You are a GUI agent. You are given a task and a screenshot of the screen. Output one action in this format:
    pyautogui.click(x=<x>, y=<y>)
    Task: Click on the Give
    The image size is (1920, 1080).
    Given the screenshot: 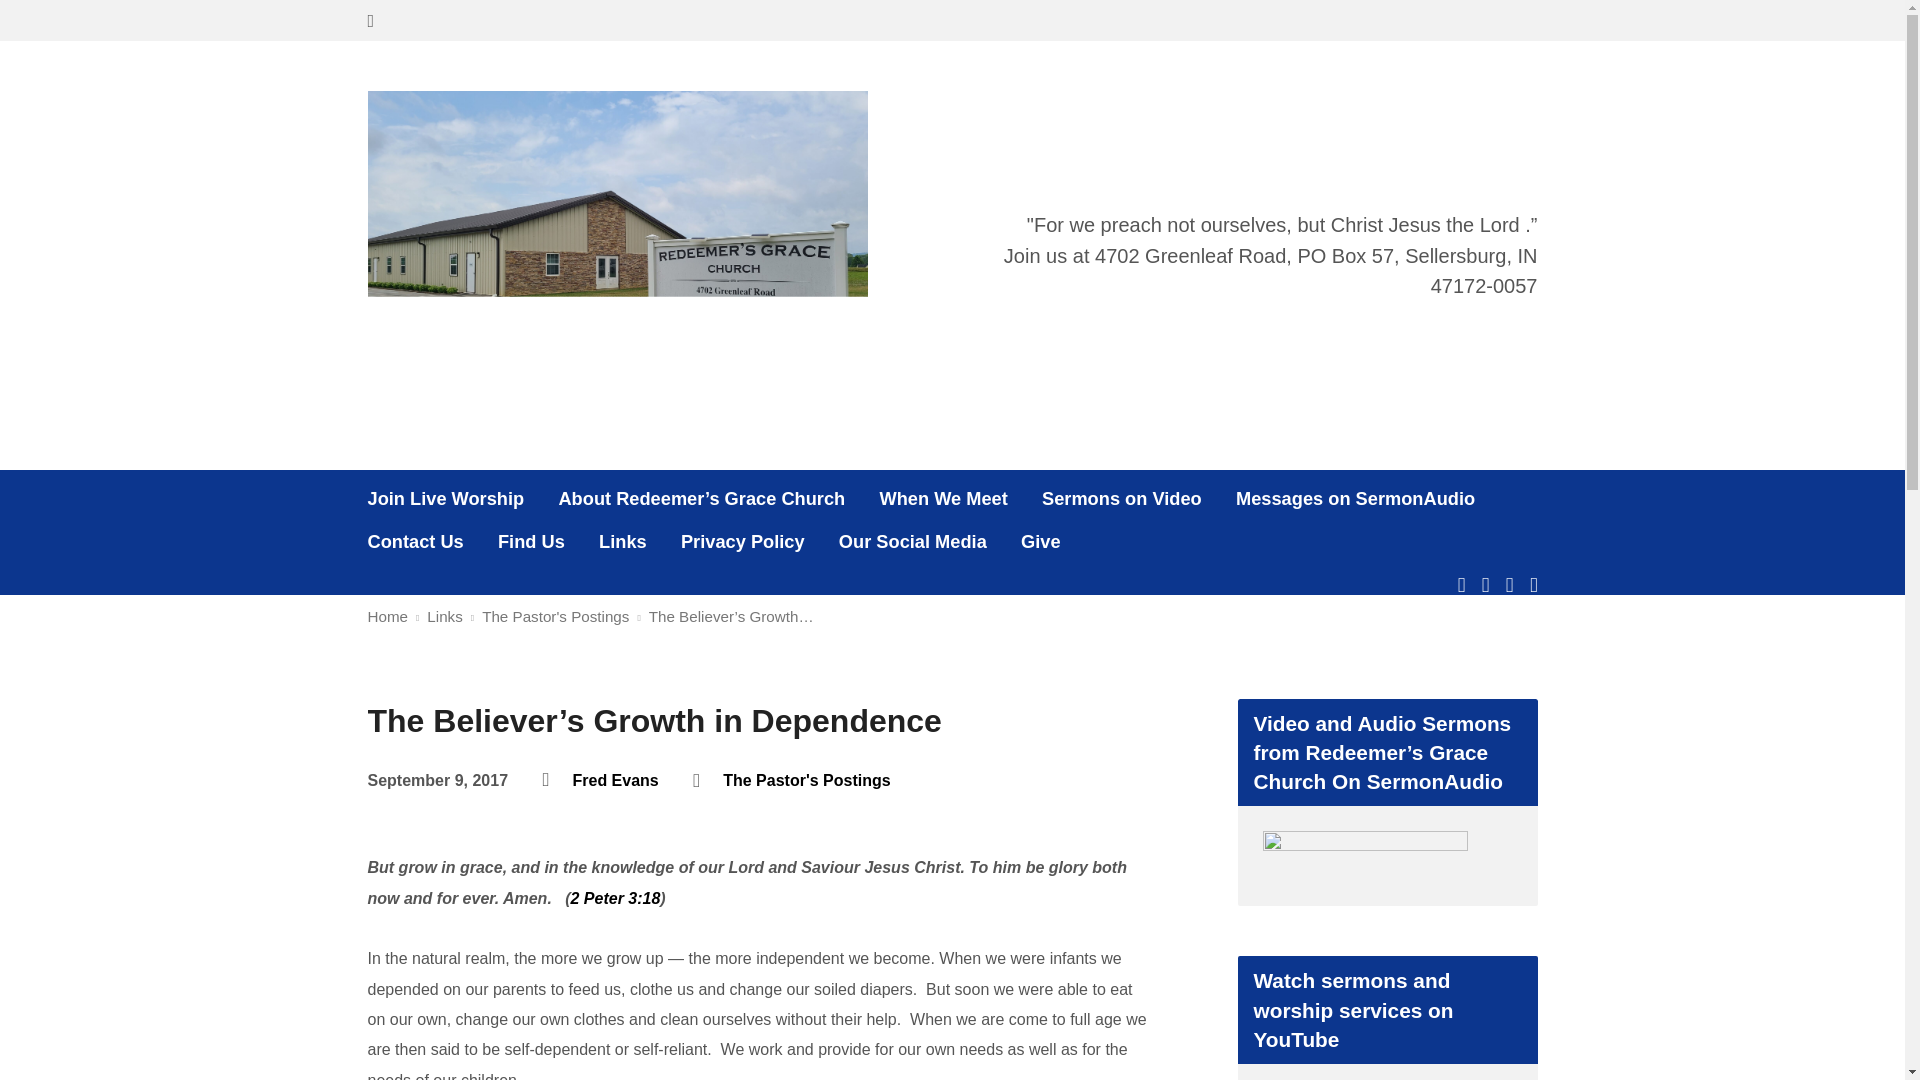 What is the action you would take?
    pyautogui.click(x=1041, y=542)
    